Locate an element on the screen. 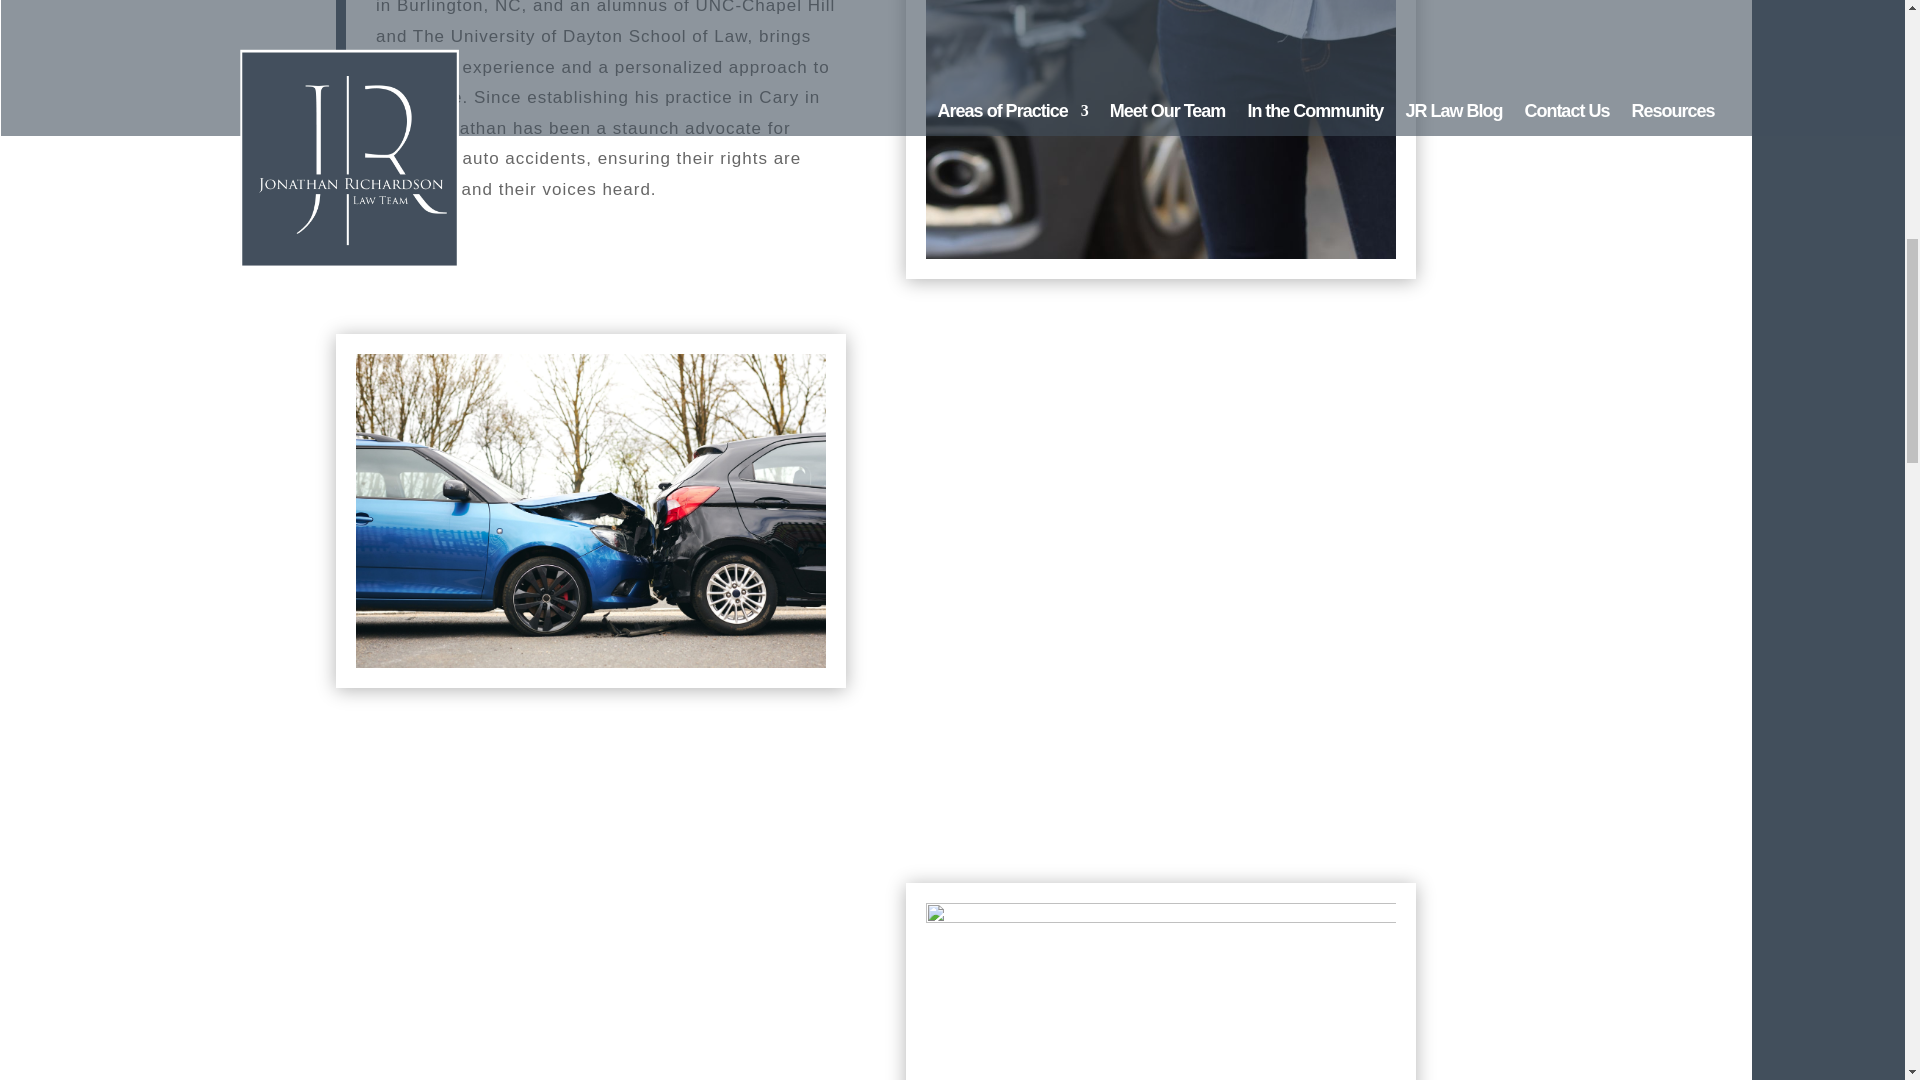  Untitled design - 2024-02-14T174649.541 is located at coordinates (1160, 991).